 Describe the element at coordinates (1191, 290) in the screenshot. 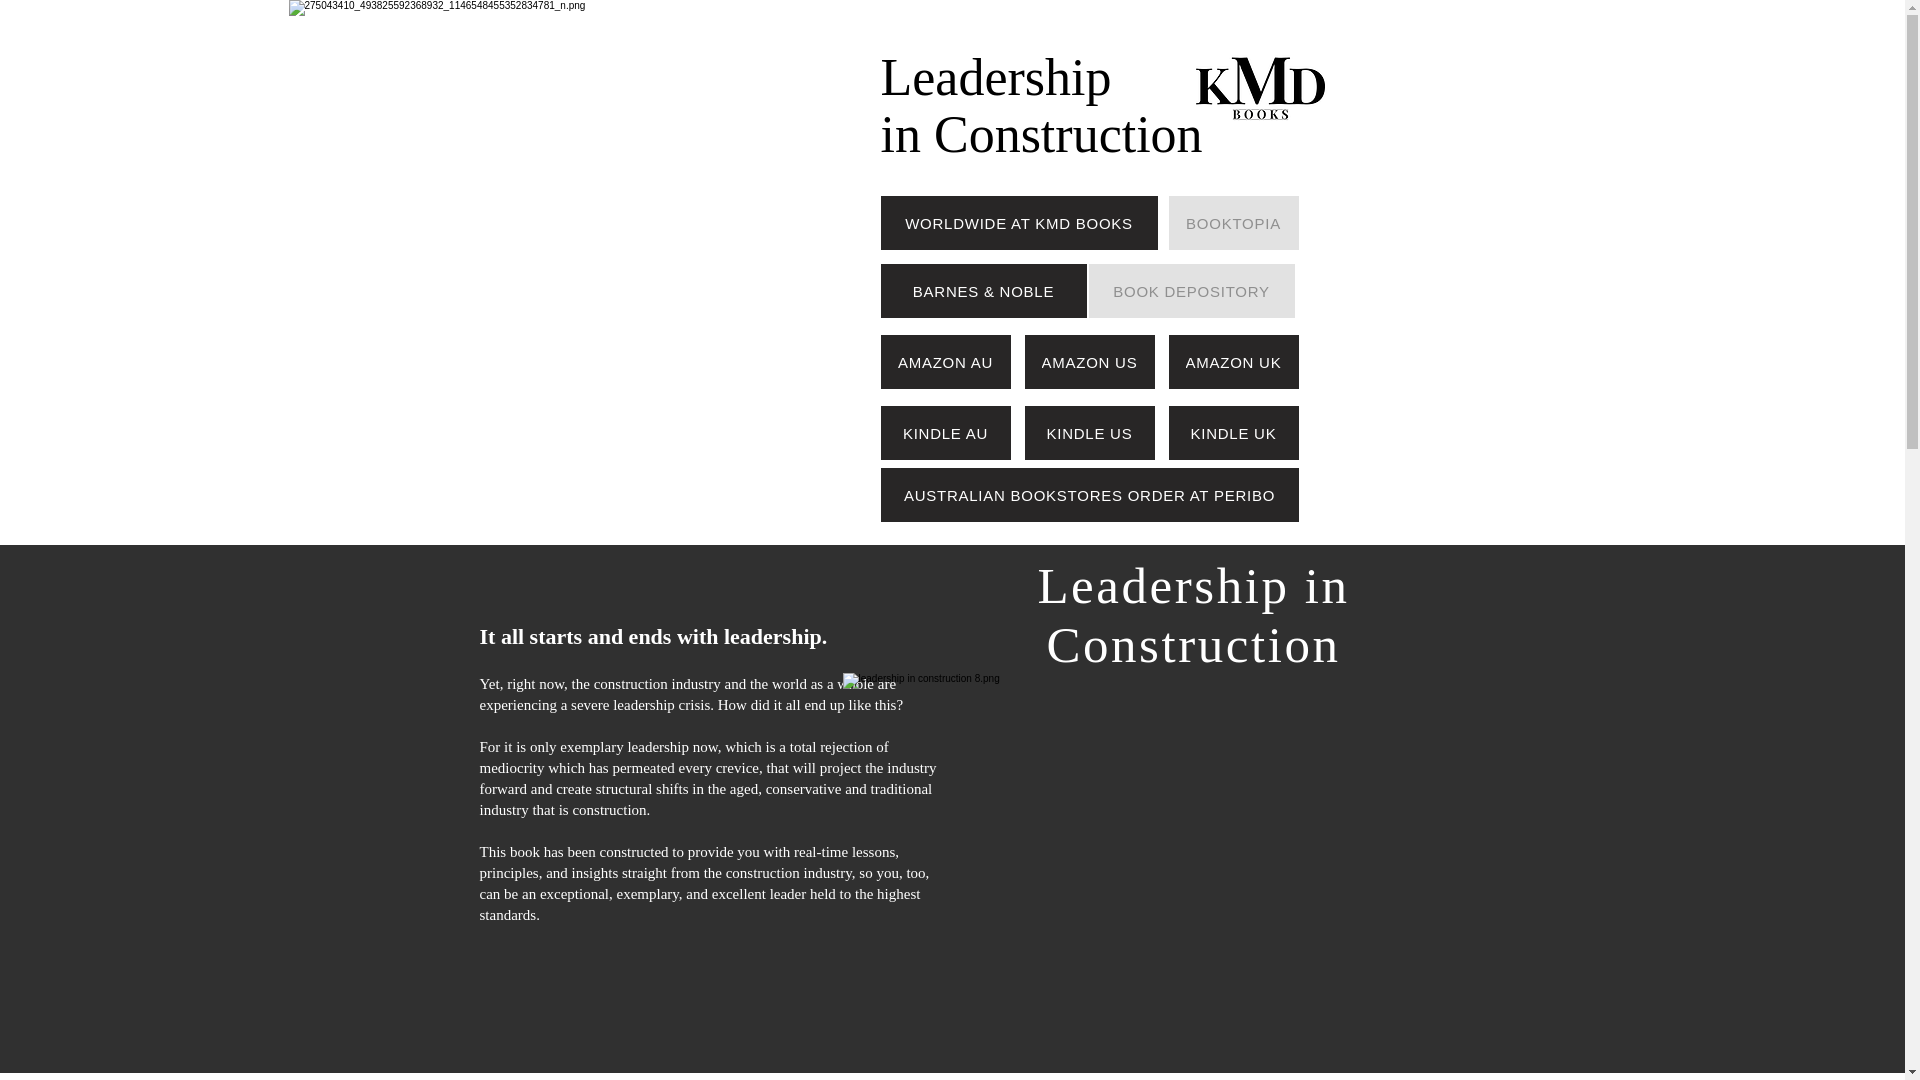

I see `BOOK DEPOSITORY` at that location.